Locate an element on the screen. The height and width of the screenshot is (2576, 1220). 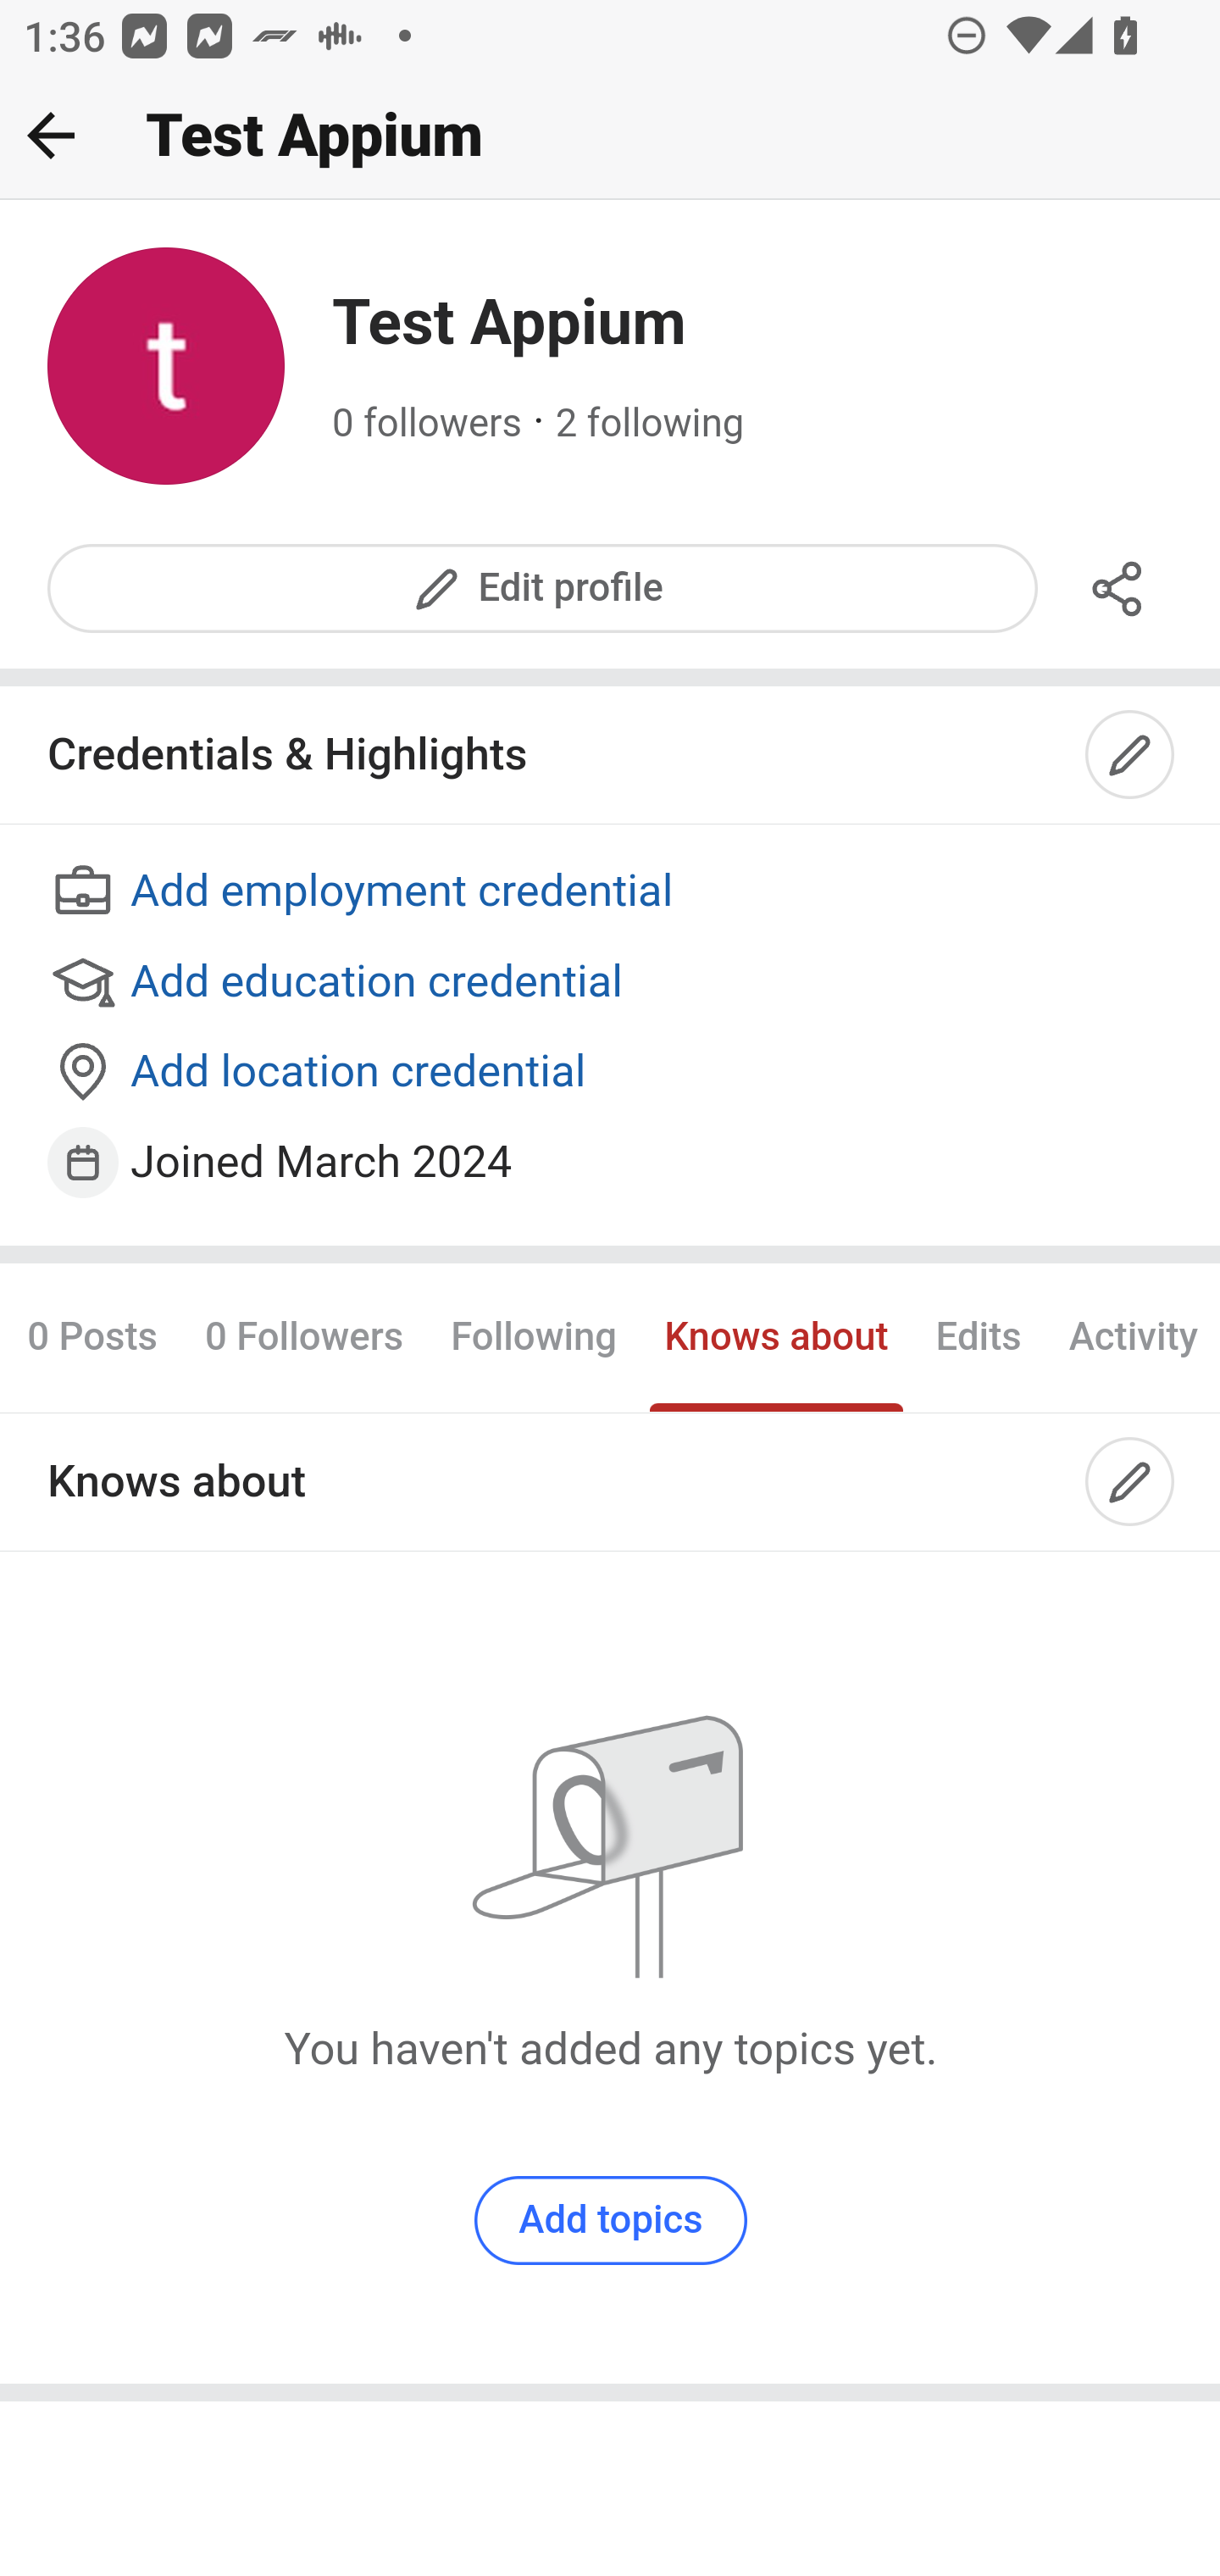
0 Posts is located at coordinates (103, 1336).